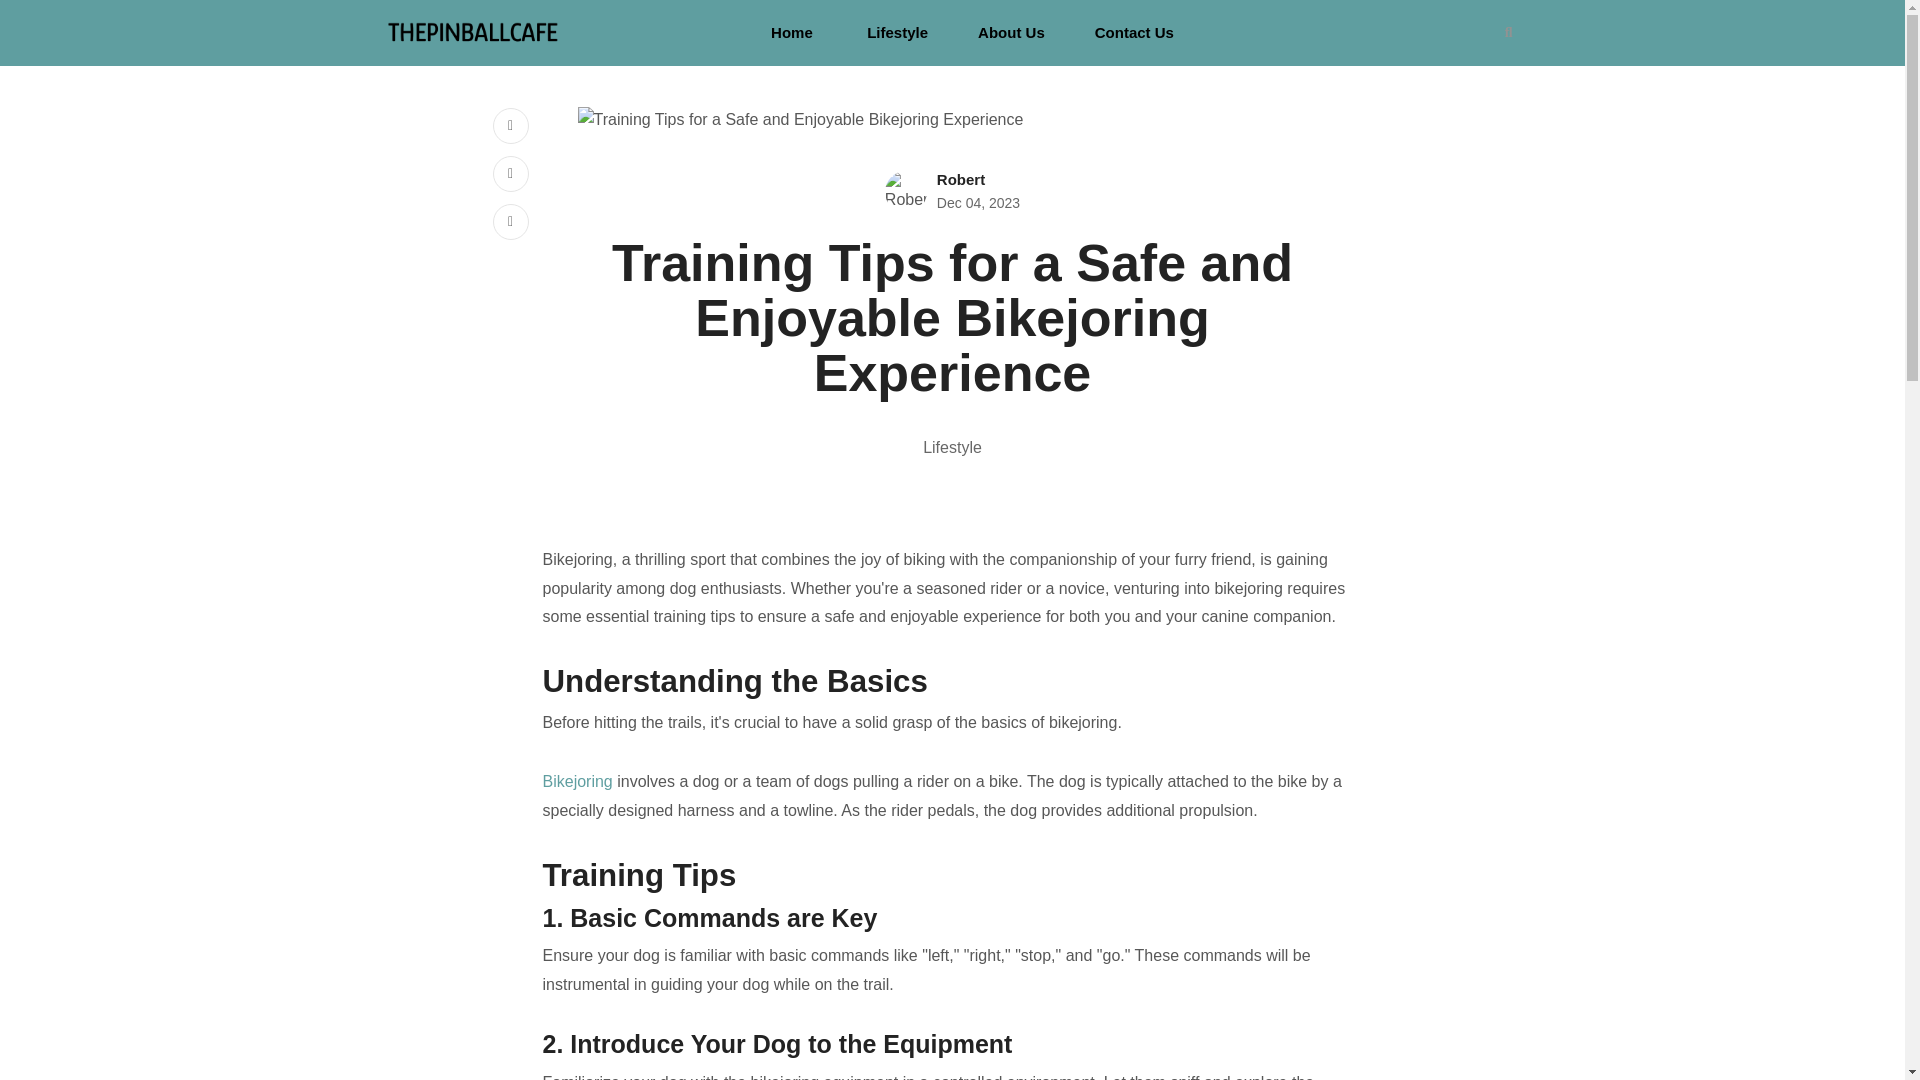 Image resolution: width=1920 pixels, height=1080 pixels. What do you see at coordinates (576, 781) in the screenshot?
I see `Bikejoring` at bounding box center [576, 781].